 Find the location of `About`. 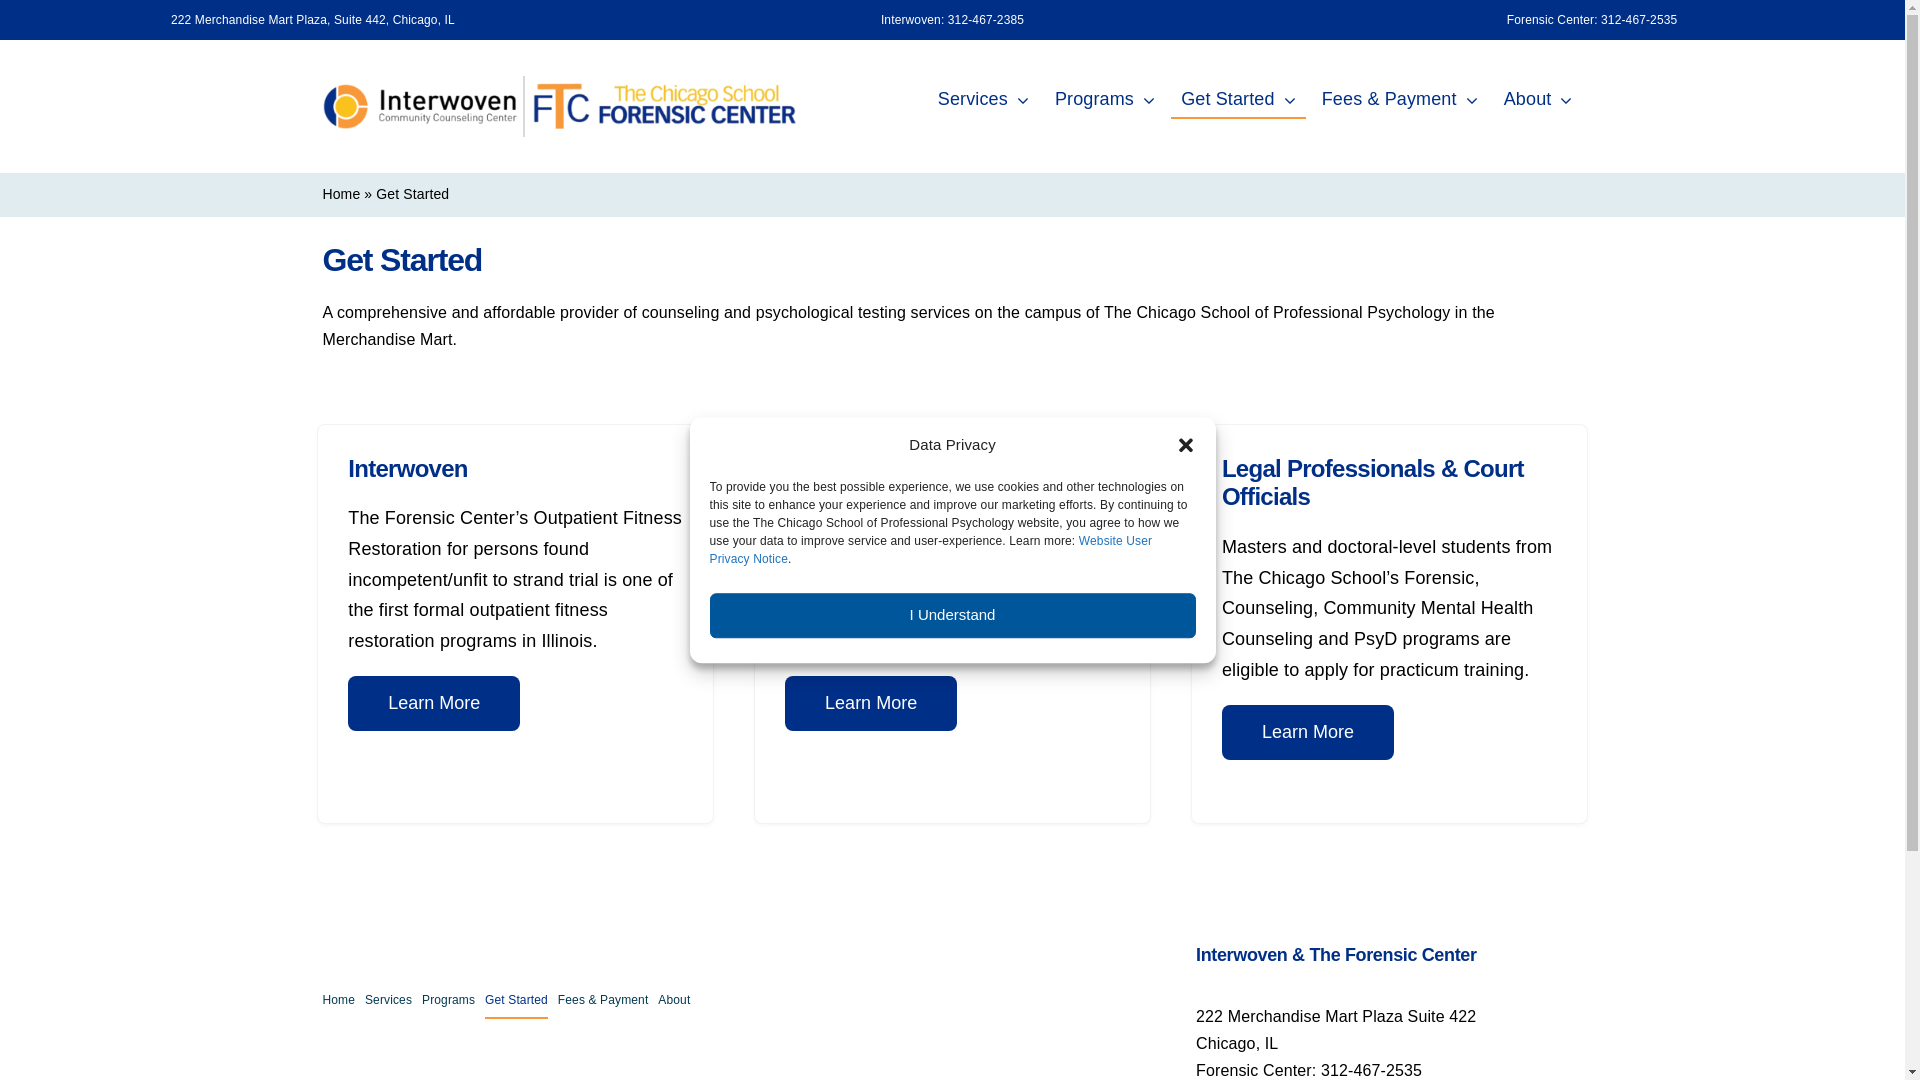

About is located at coordinates (1538, 100).